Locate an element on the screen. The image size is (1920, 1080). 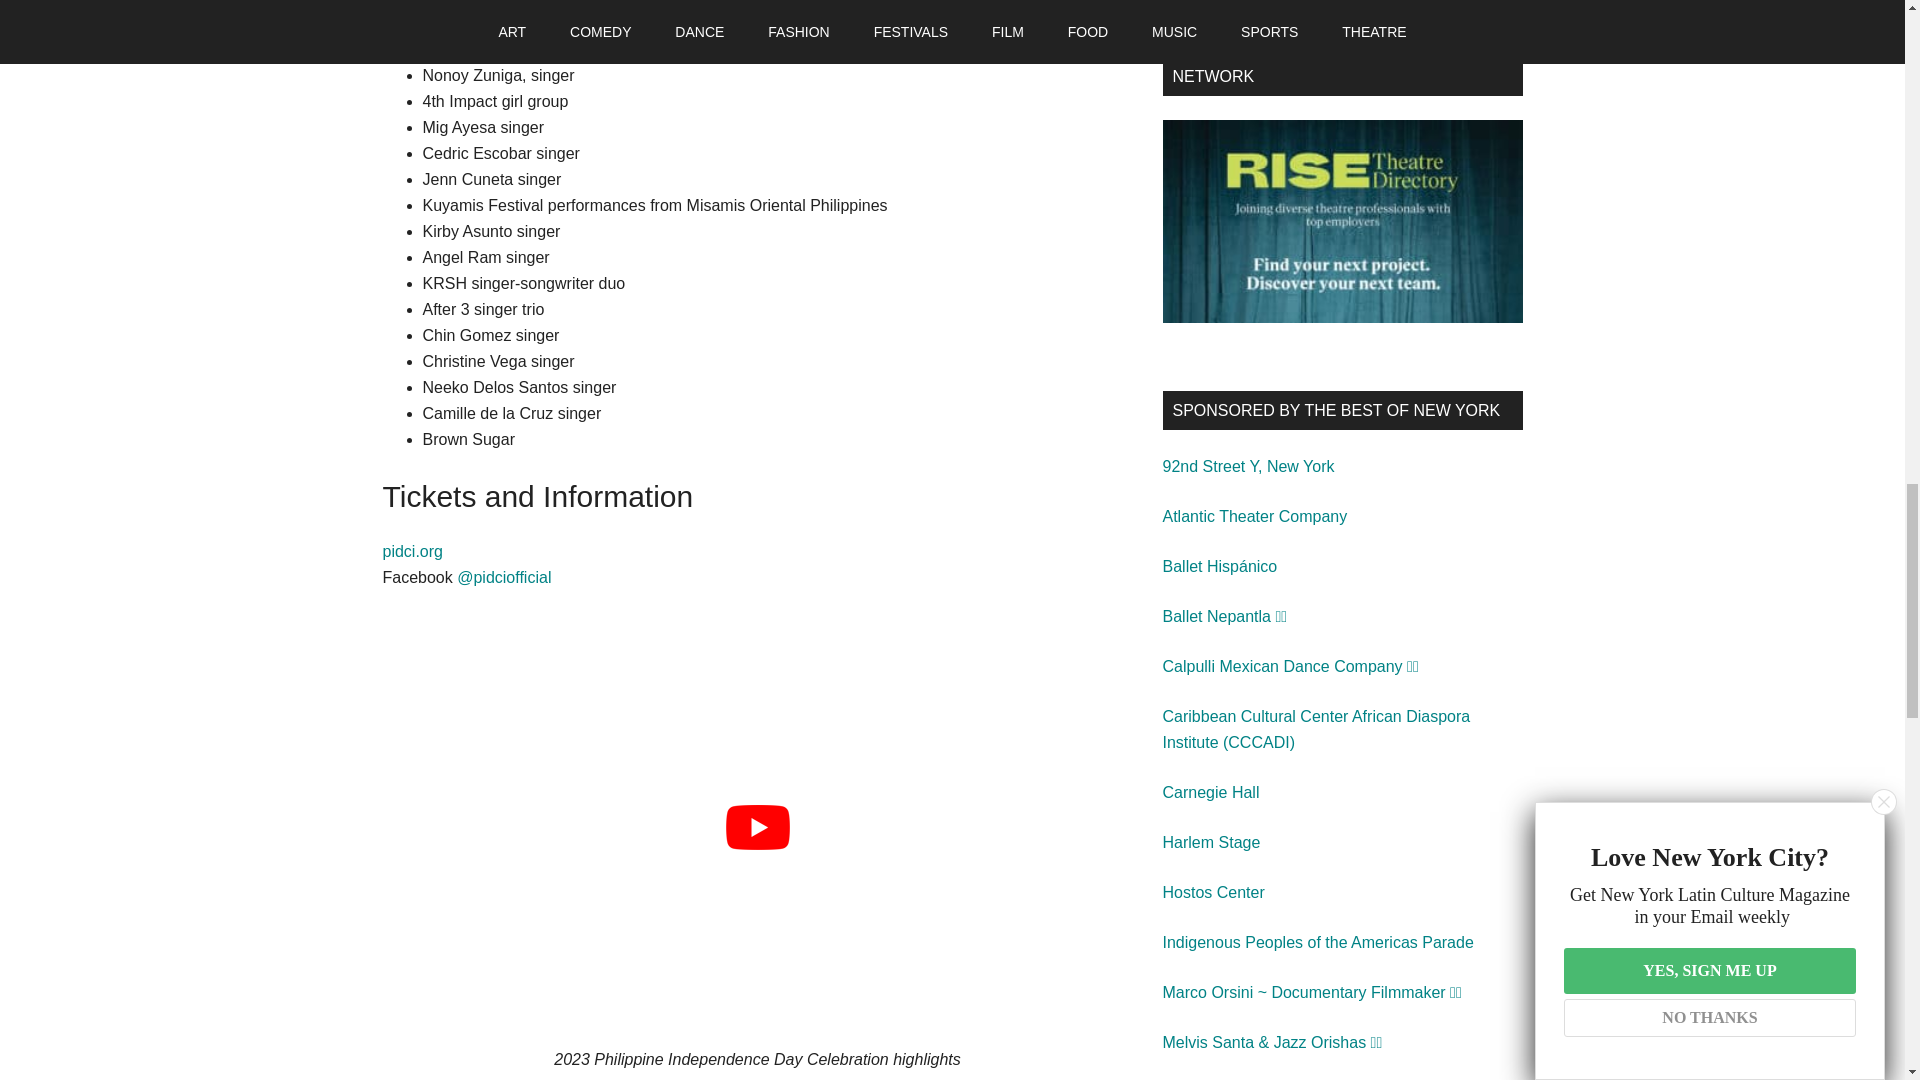
pidci.org is located at coordinates (412, 552).